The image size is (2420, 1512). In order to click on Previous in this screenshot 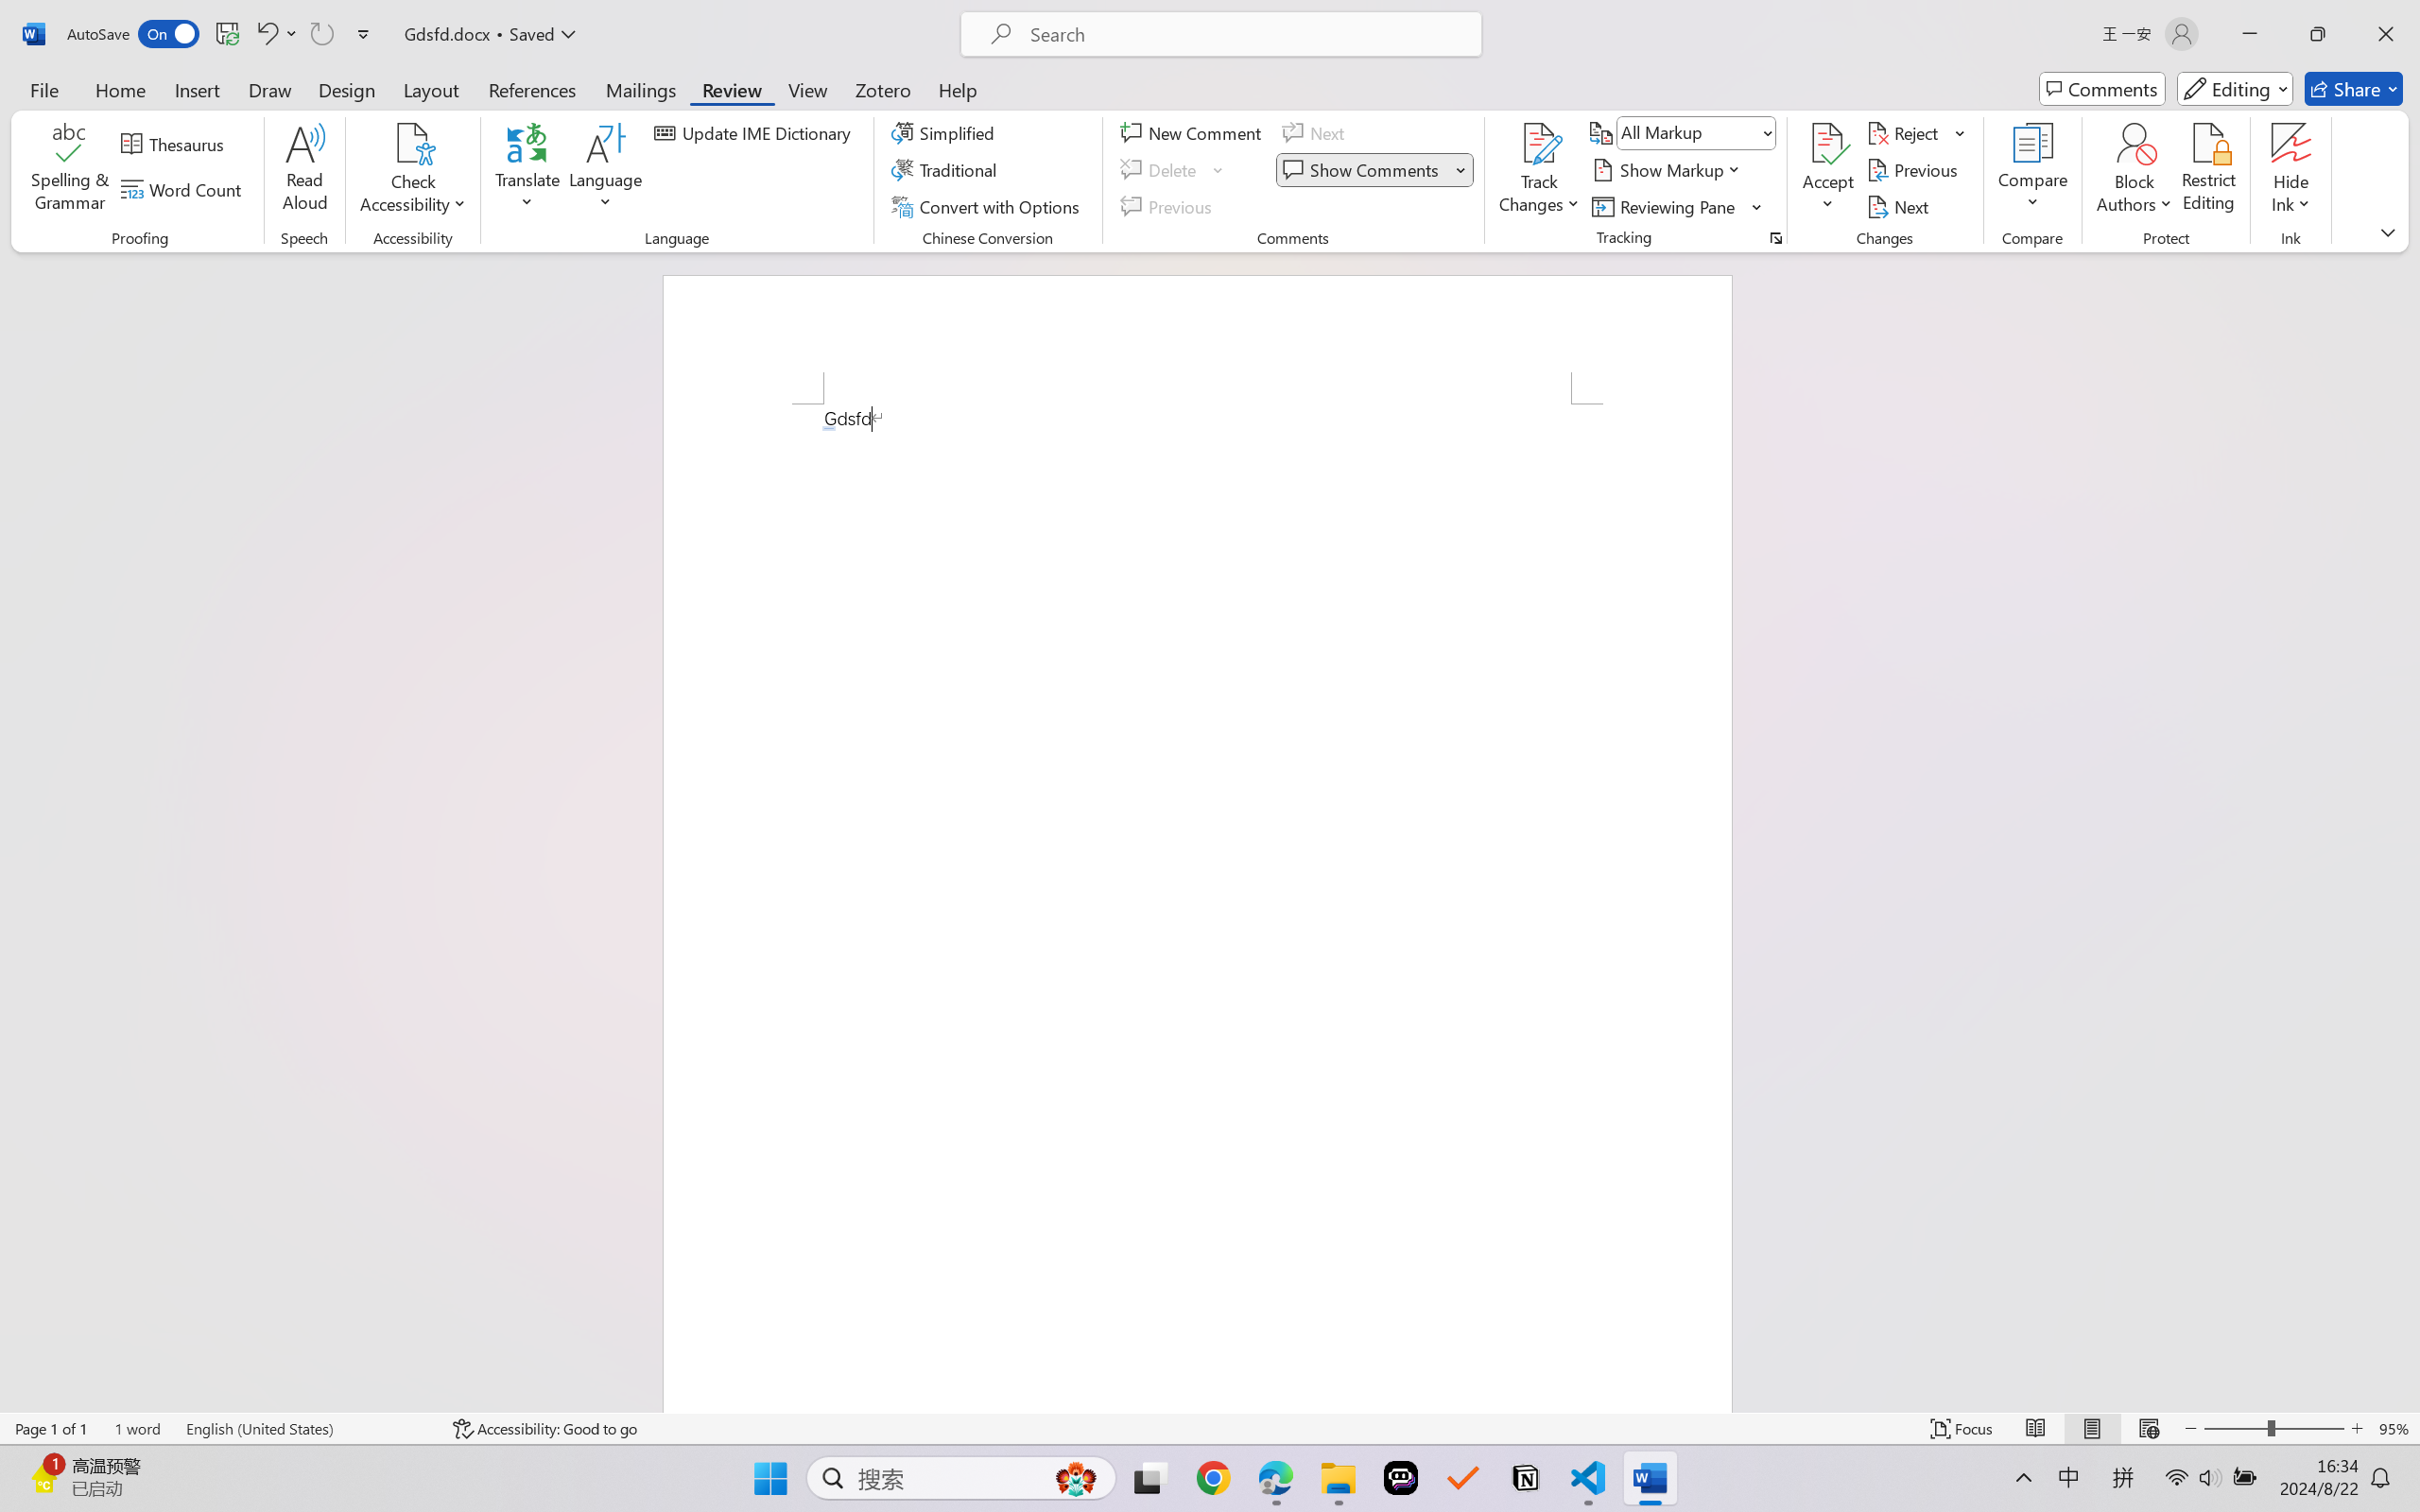, I will do `click(1915, 170)`.